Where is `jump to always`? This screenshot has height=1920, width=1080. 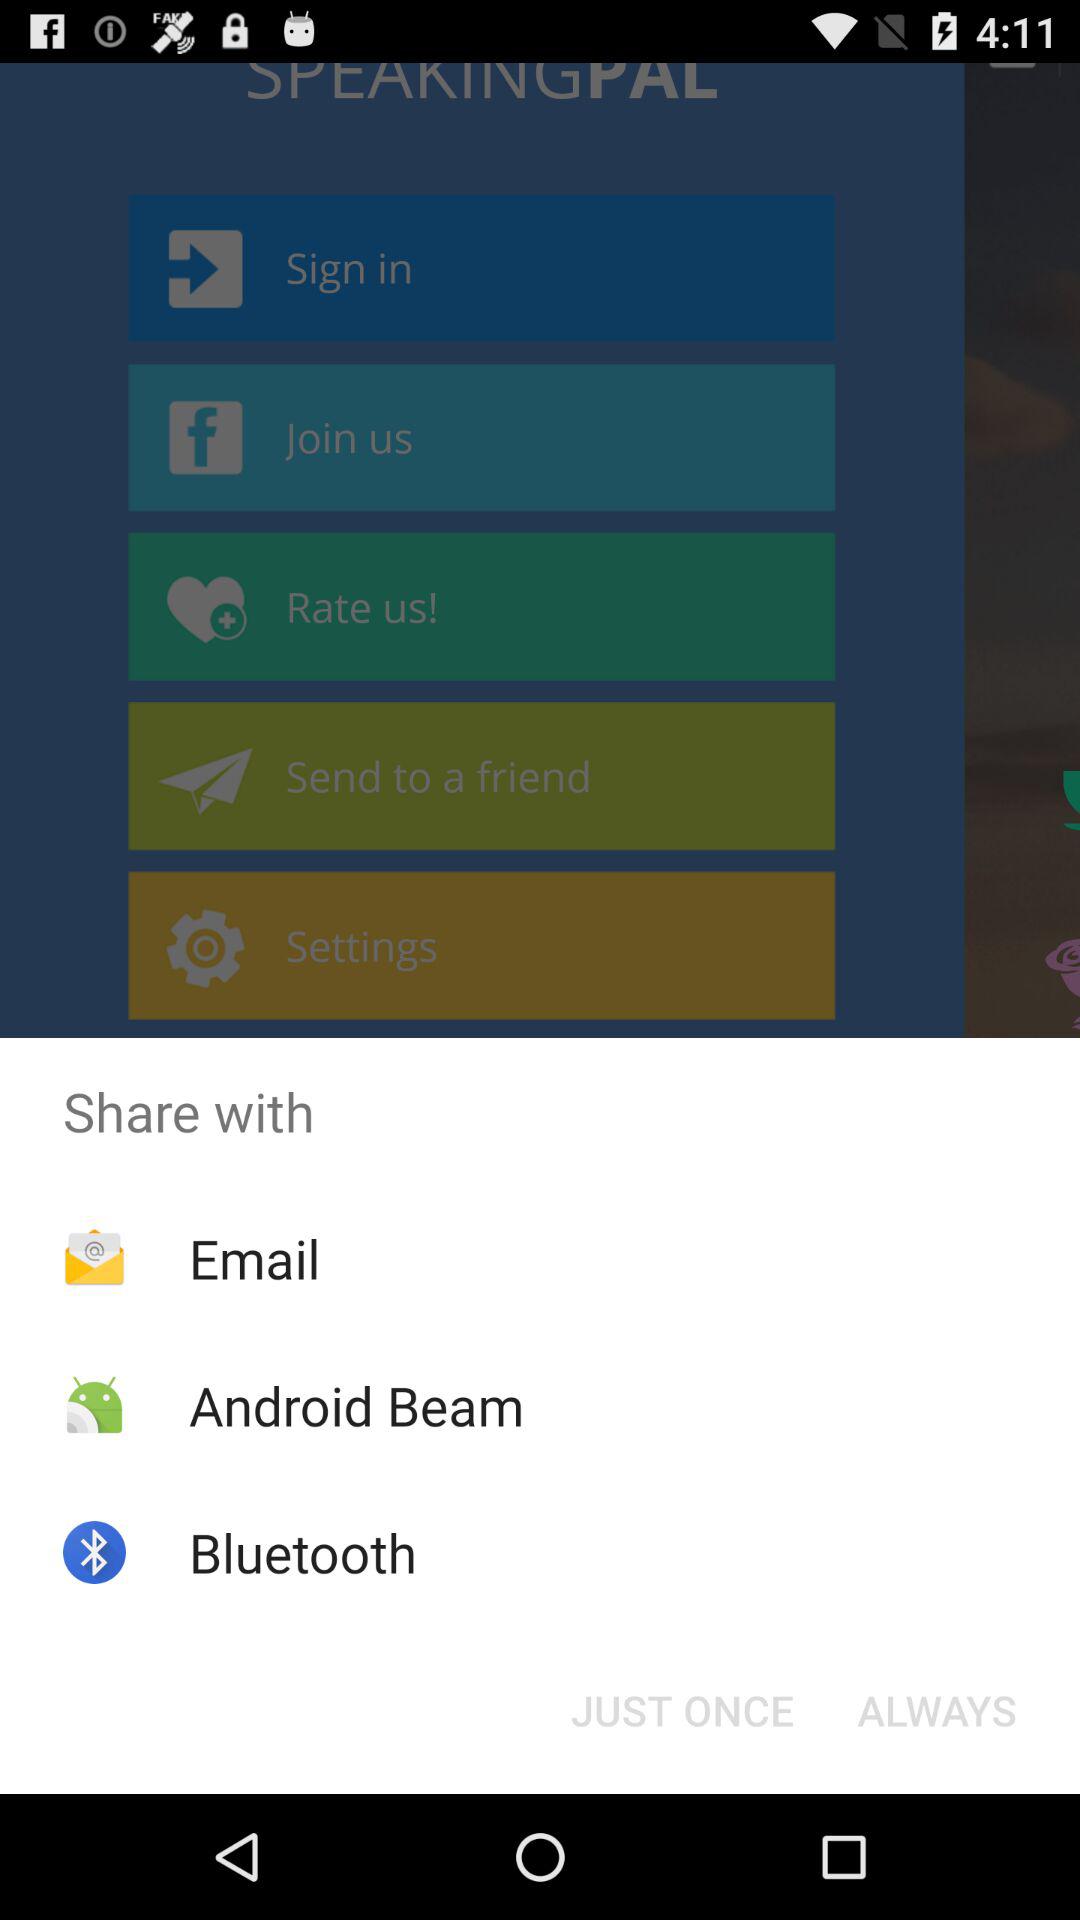 jump to always is located at coordinates (936, 1710).